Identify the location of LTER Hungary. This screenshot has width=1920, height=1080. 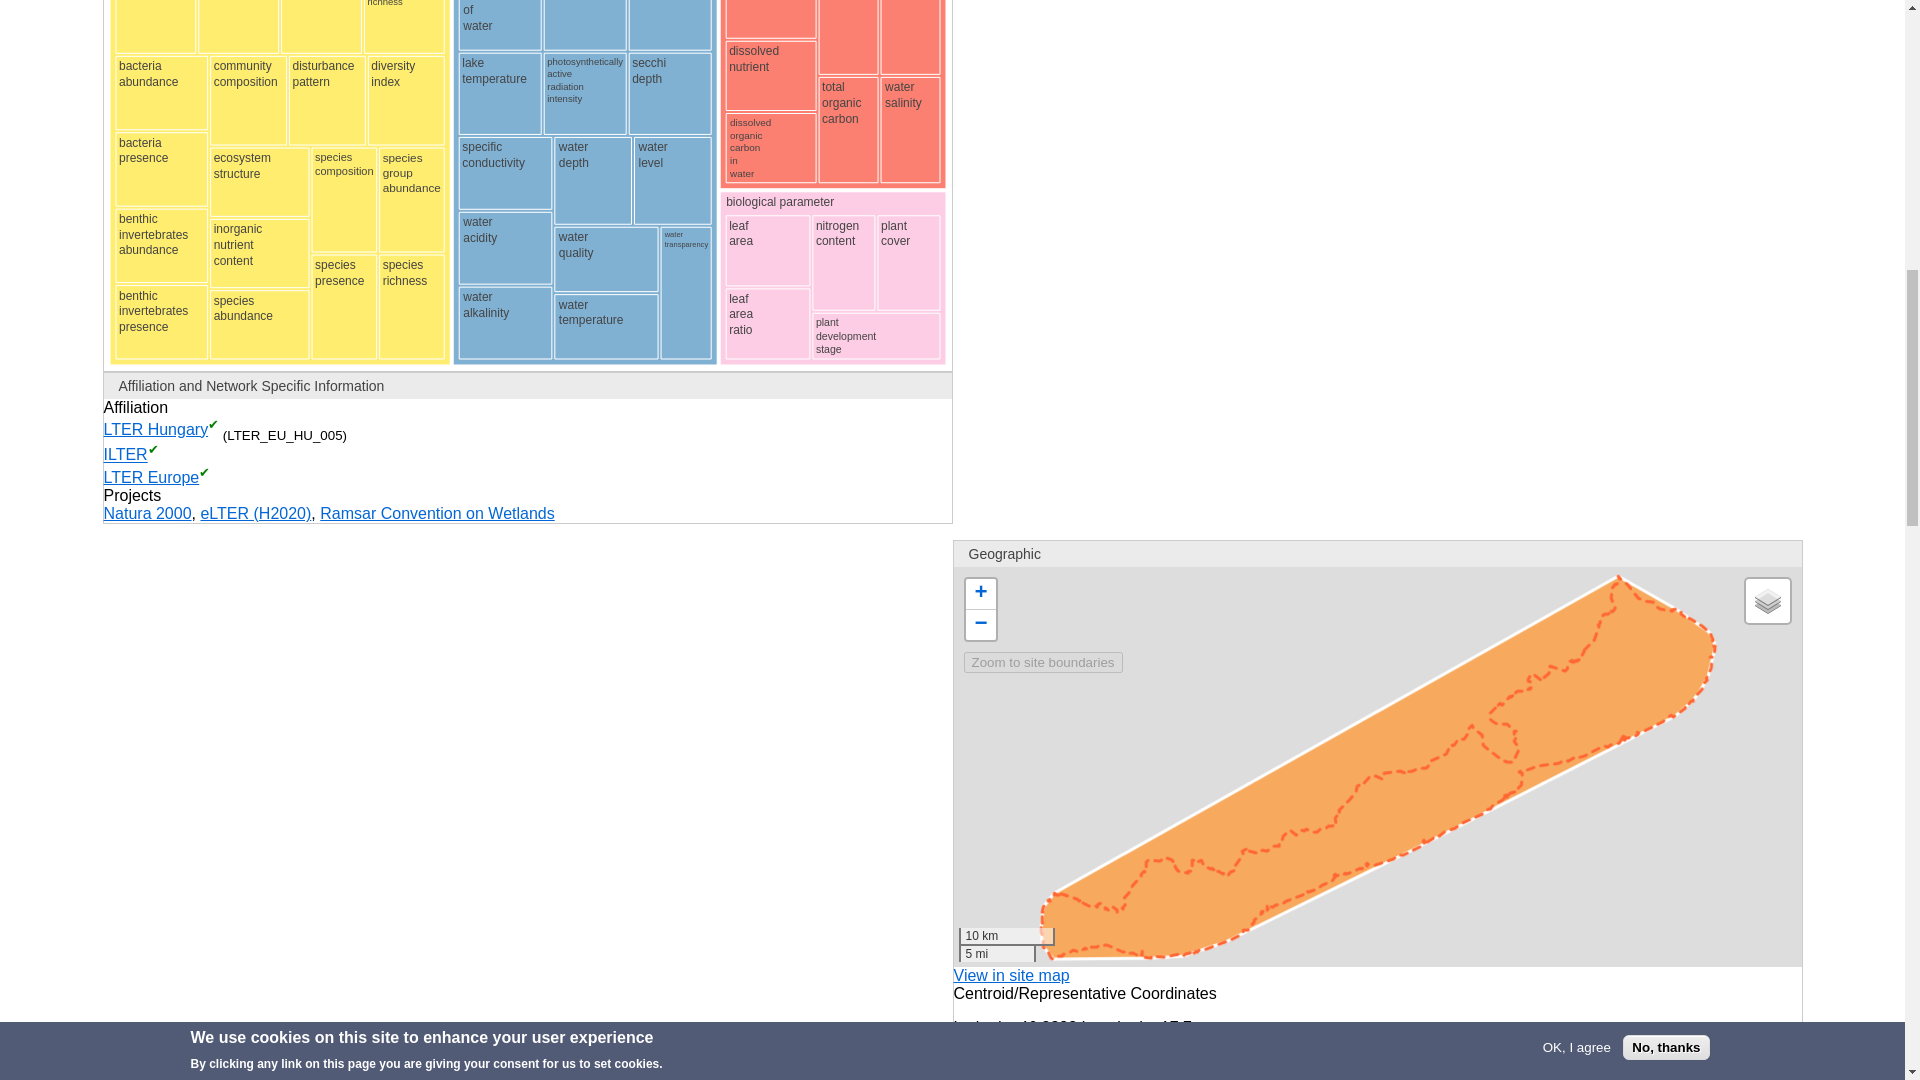
(156, 430).